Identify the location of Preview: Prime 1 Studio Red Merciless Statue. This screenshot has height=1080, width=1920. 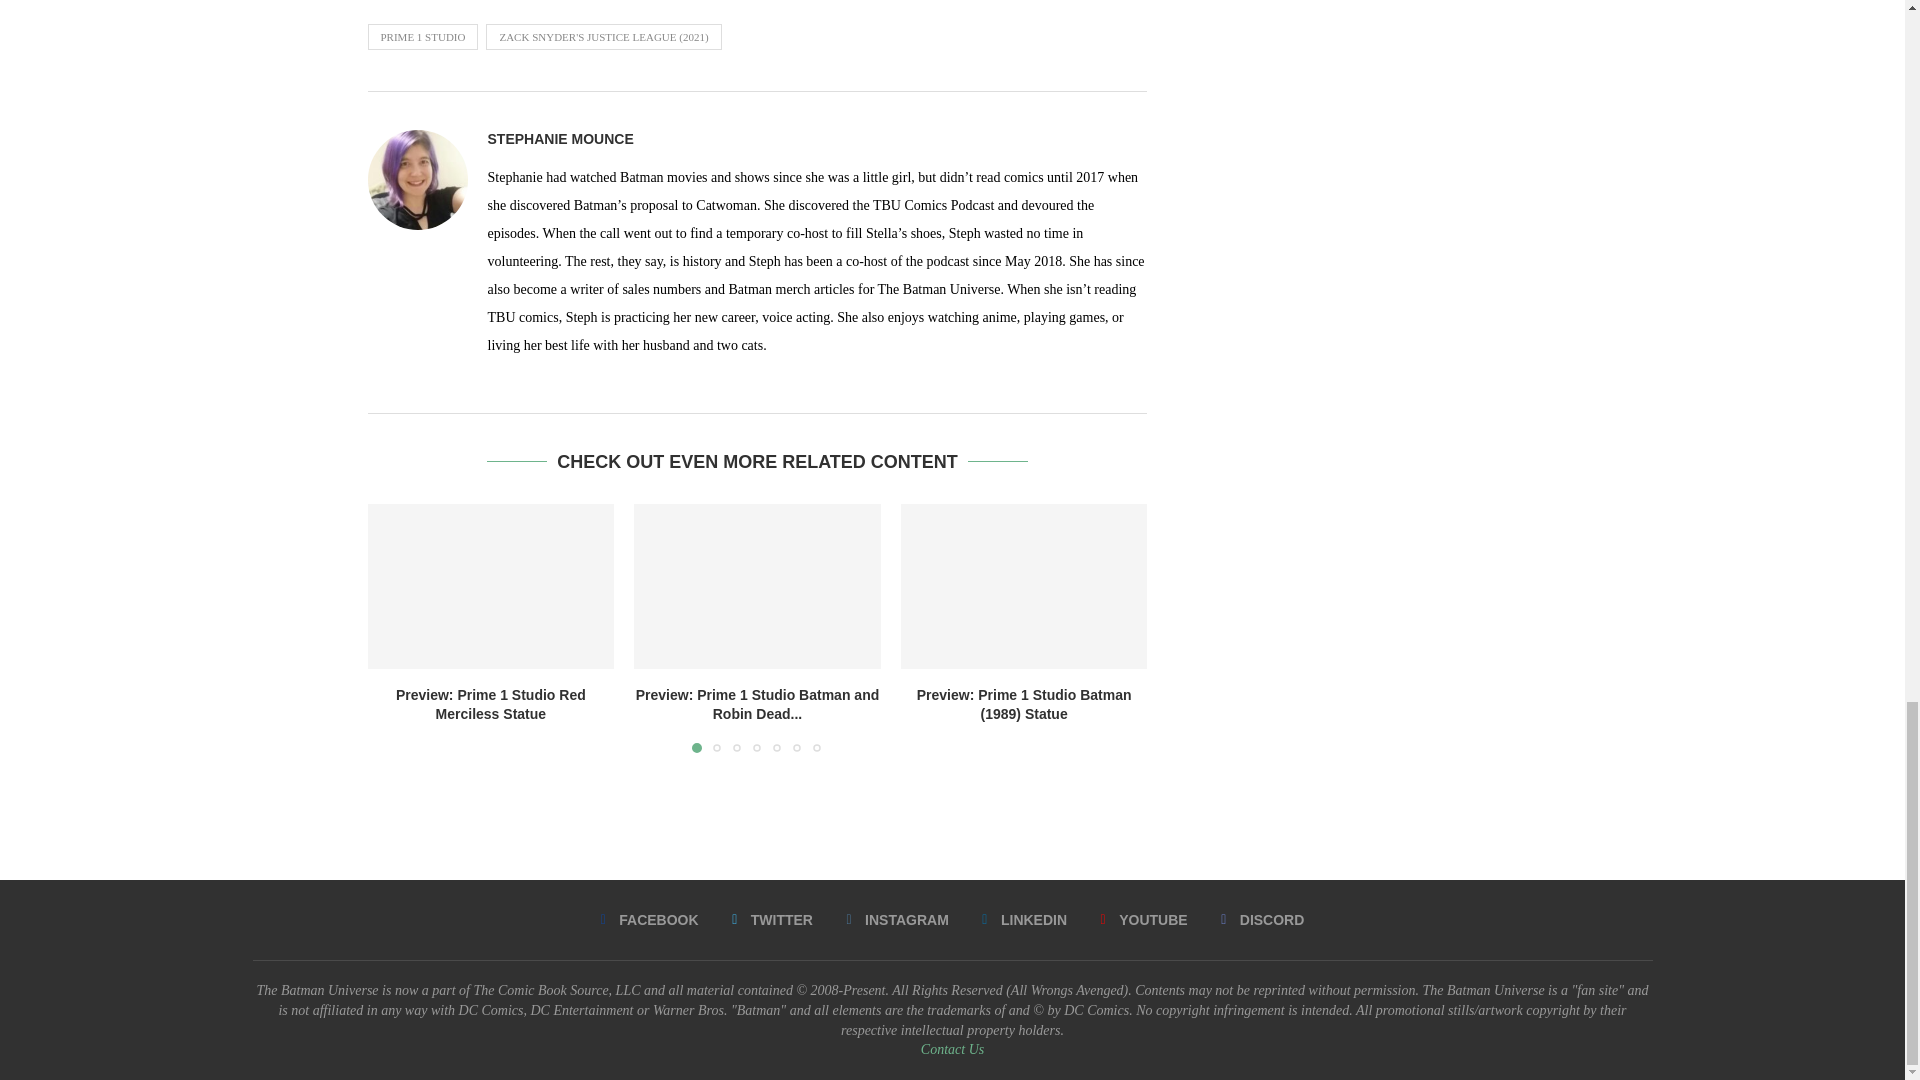
(491, 586).